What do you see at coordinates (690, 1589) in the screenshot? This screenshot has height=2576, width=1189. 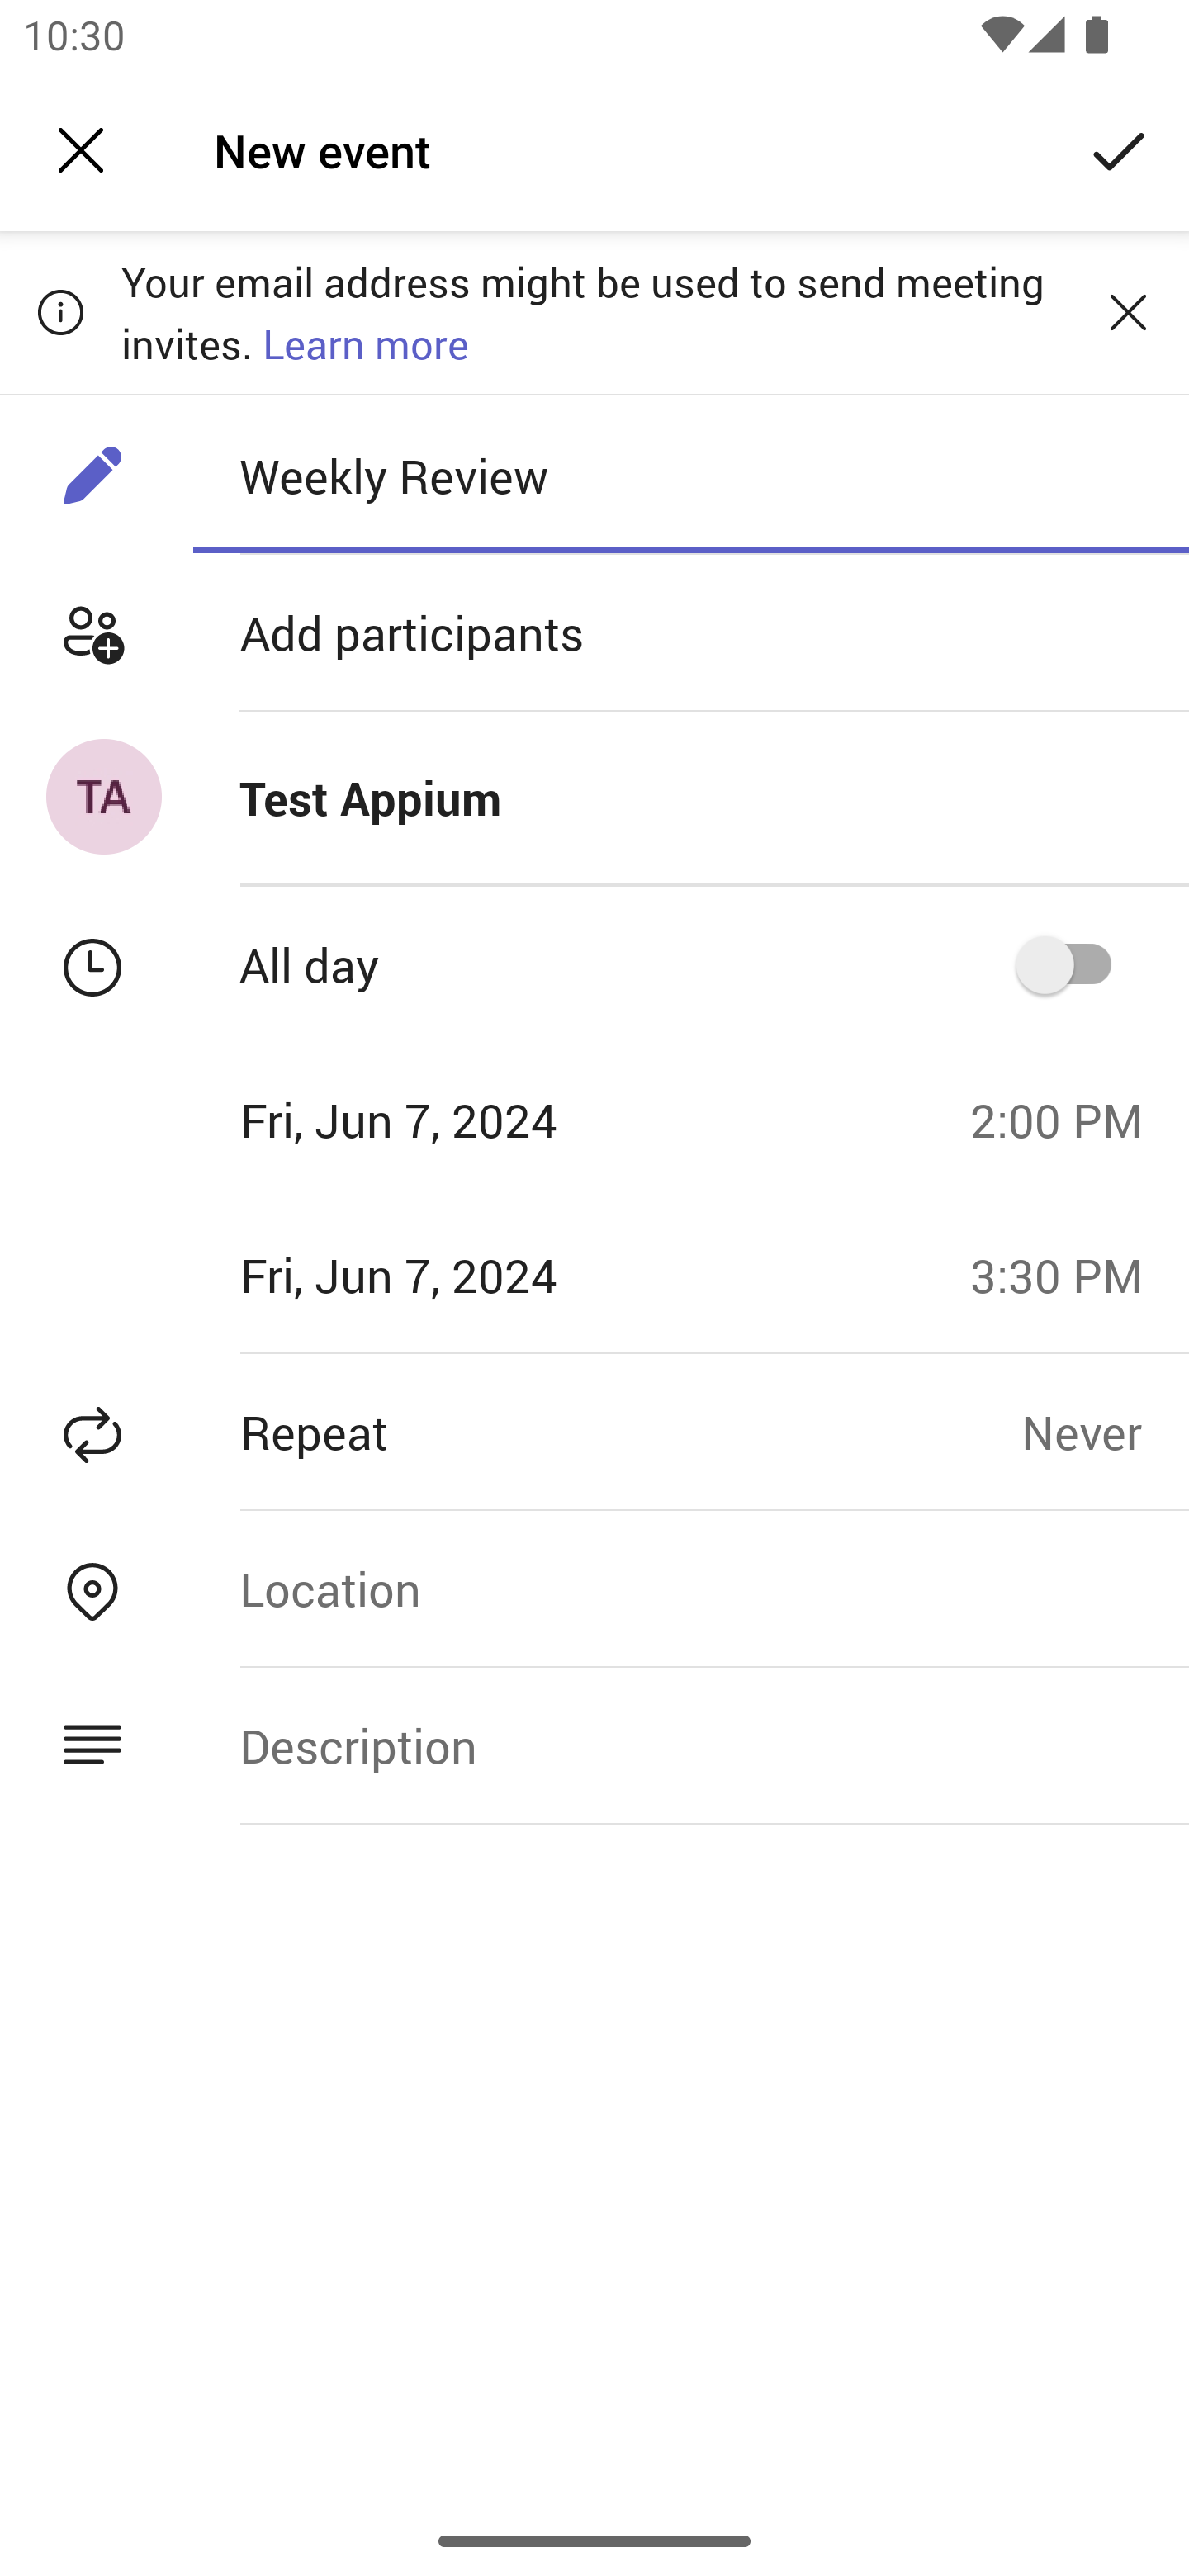 I see `Location` at bounding box center [690, 1589].